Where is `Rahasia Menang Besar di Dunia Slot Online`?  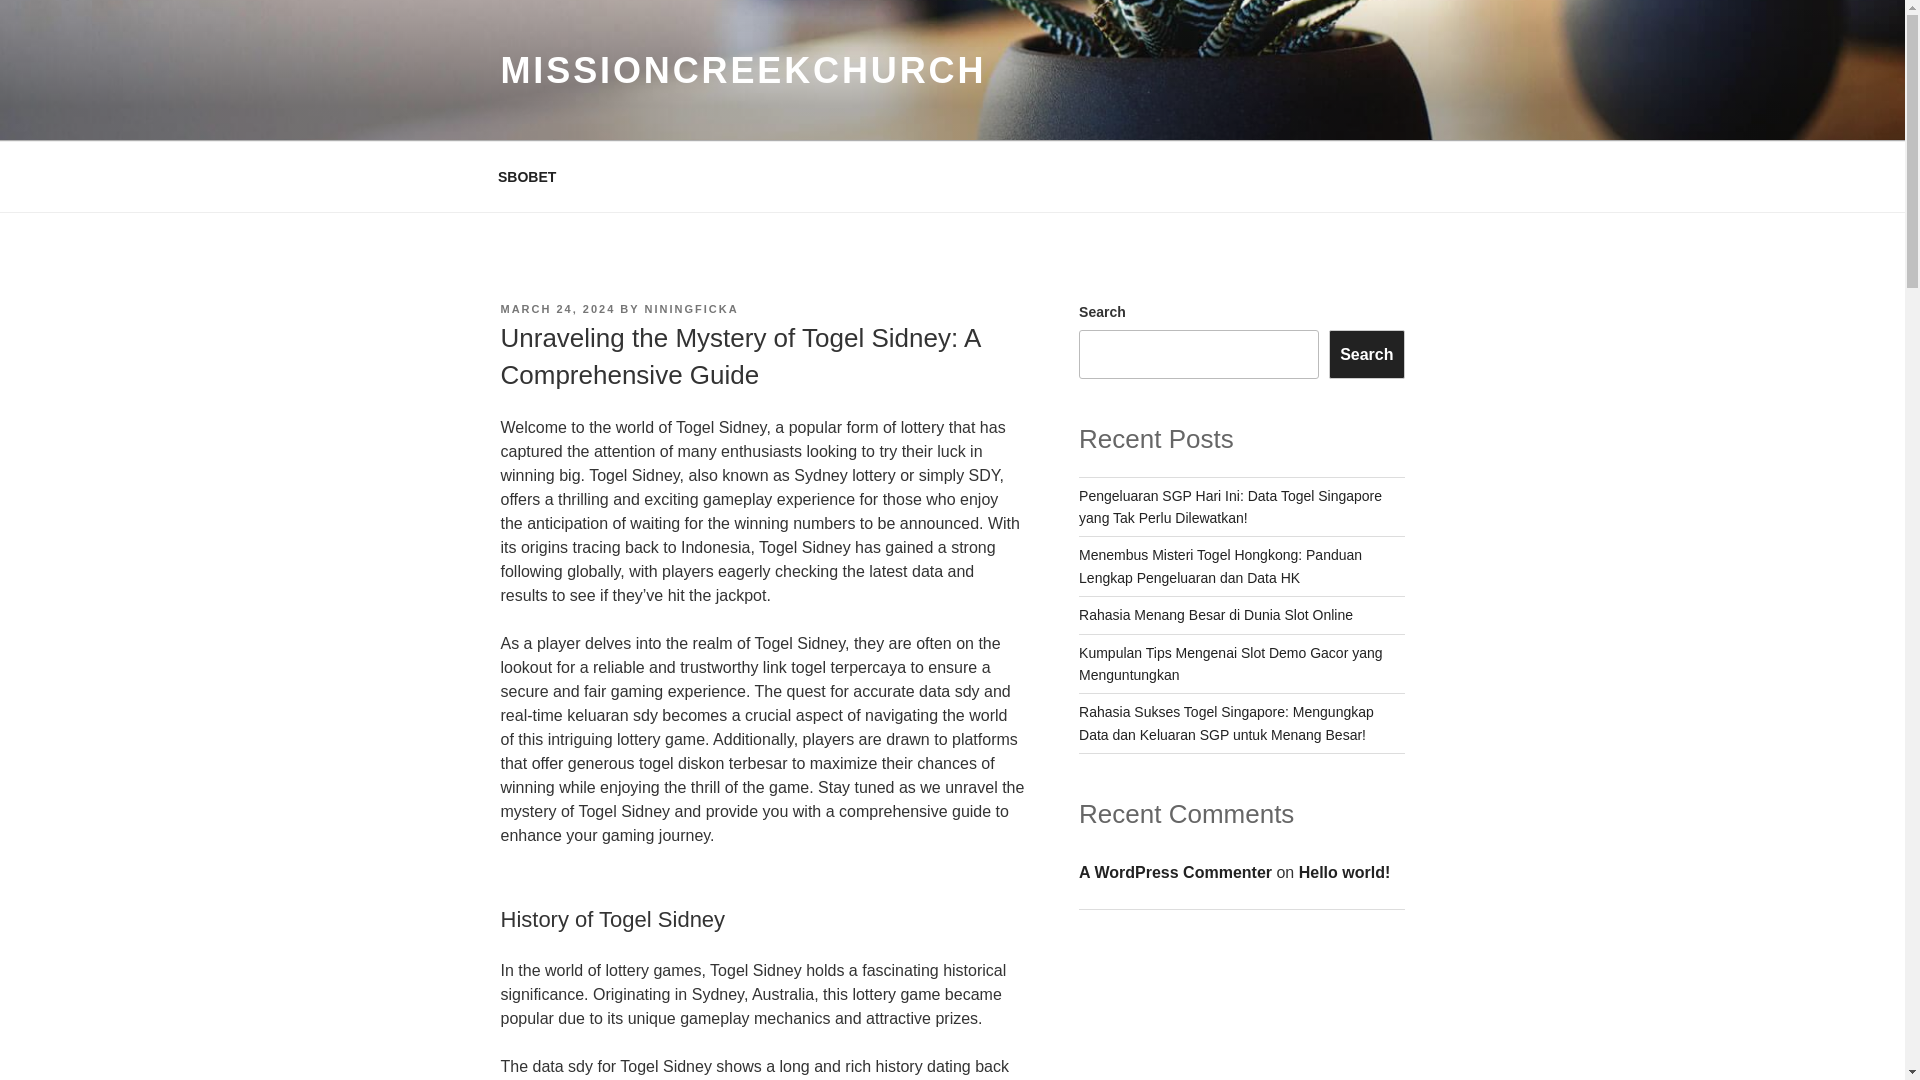 Rahasia Menang Besar di Dunia Slot Online is located at coordinates (1216, 614).